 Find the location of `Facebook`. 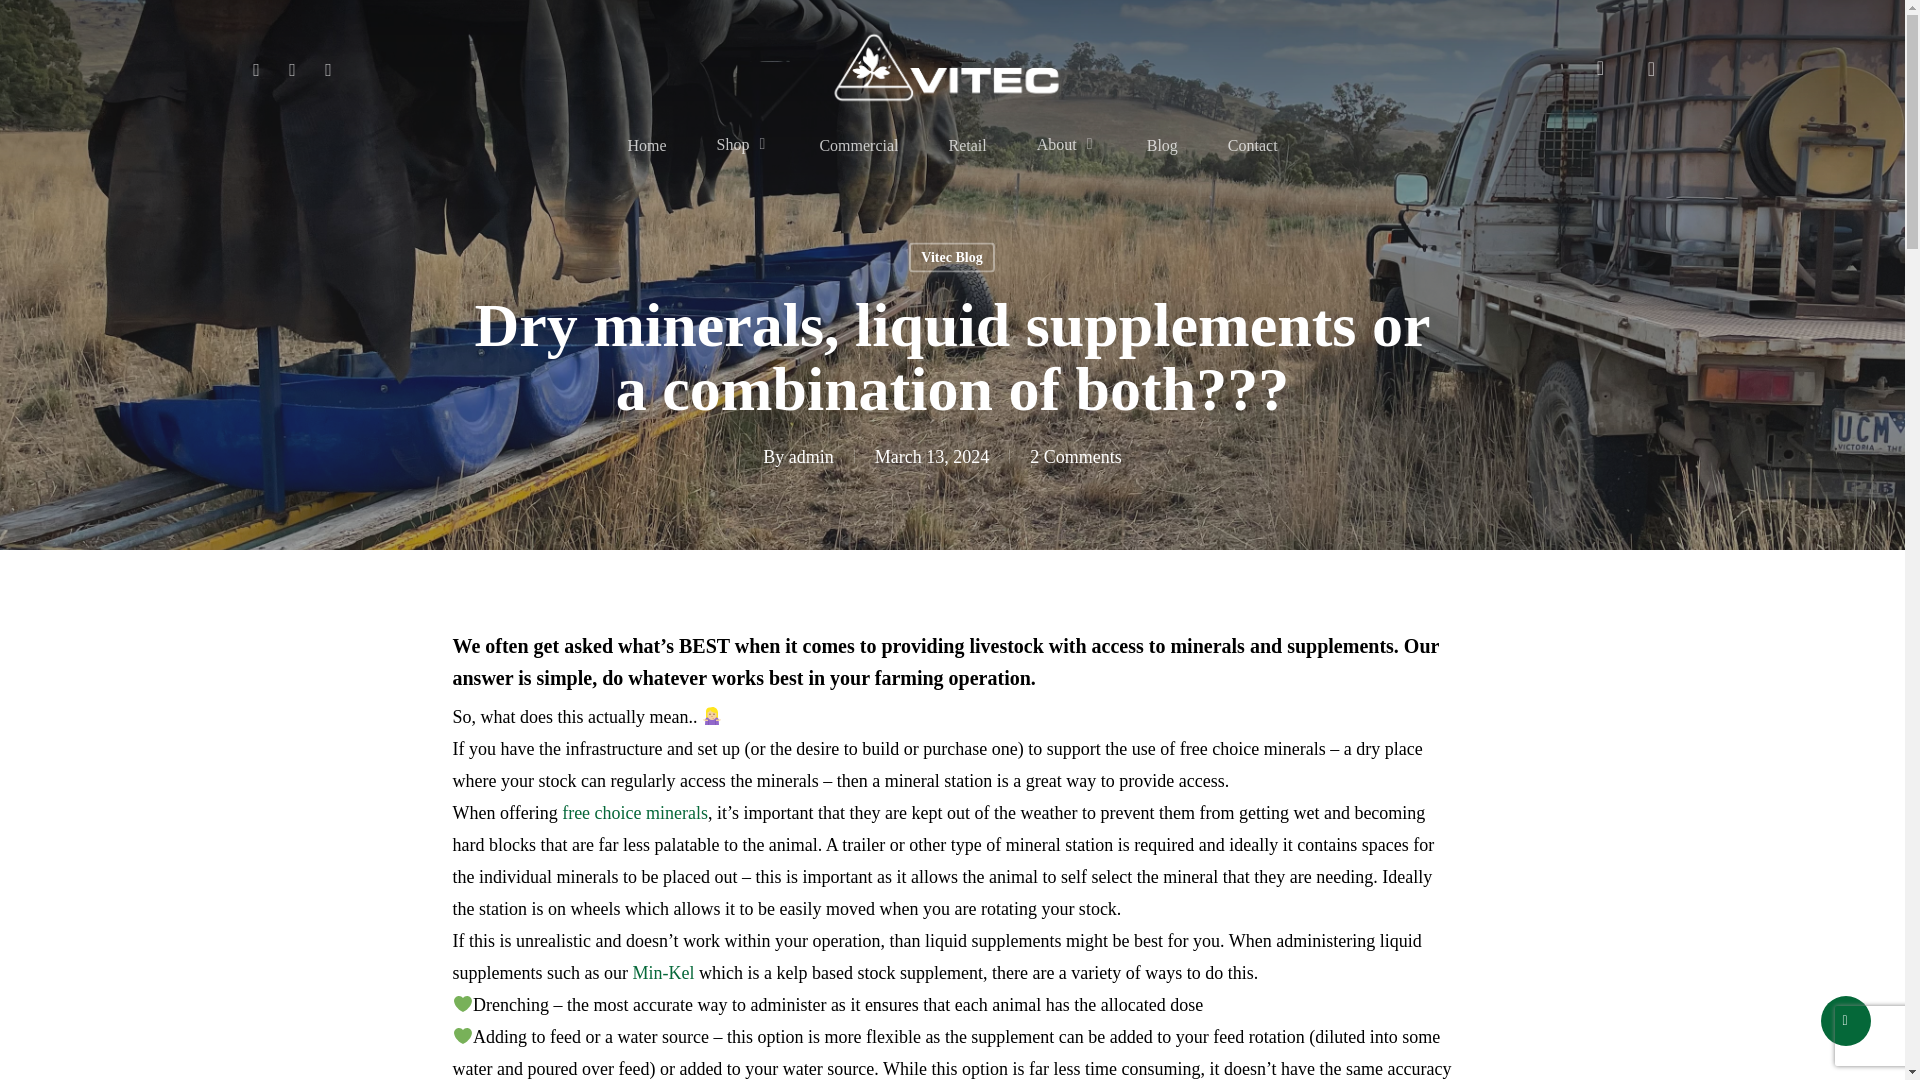

Facebook is located at coordinates (256, 68).